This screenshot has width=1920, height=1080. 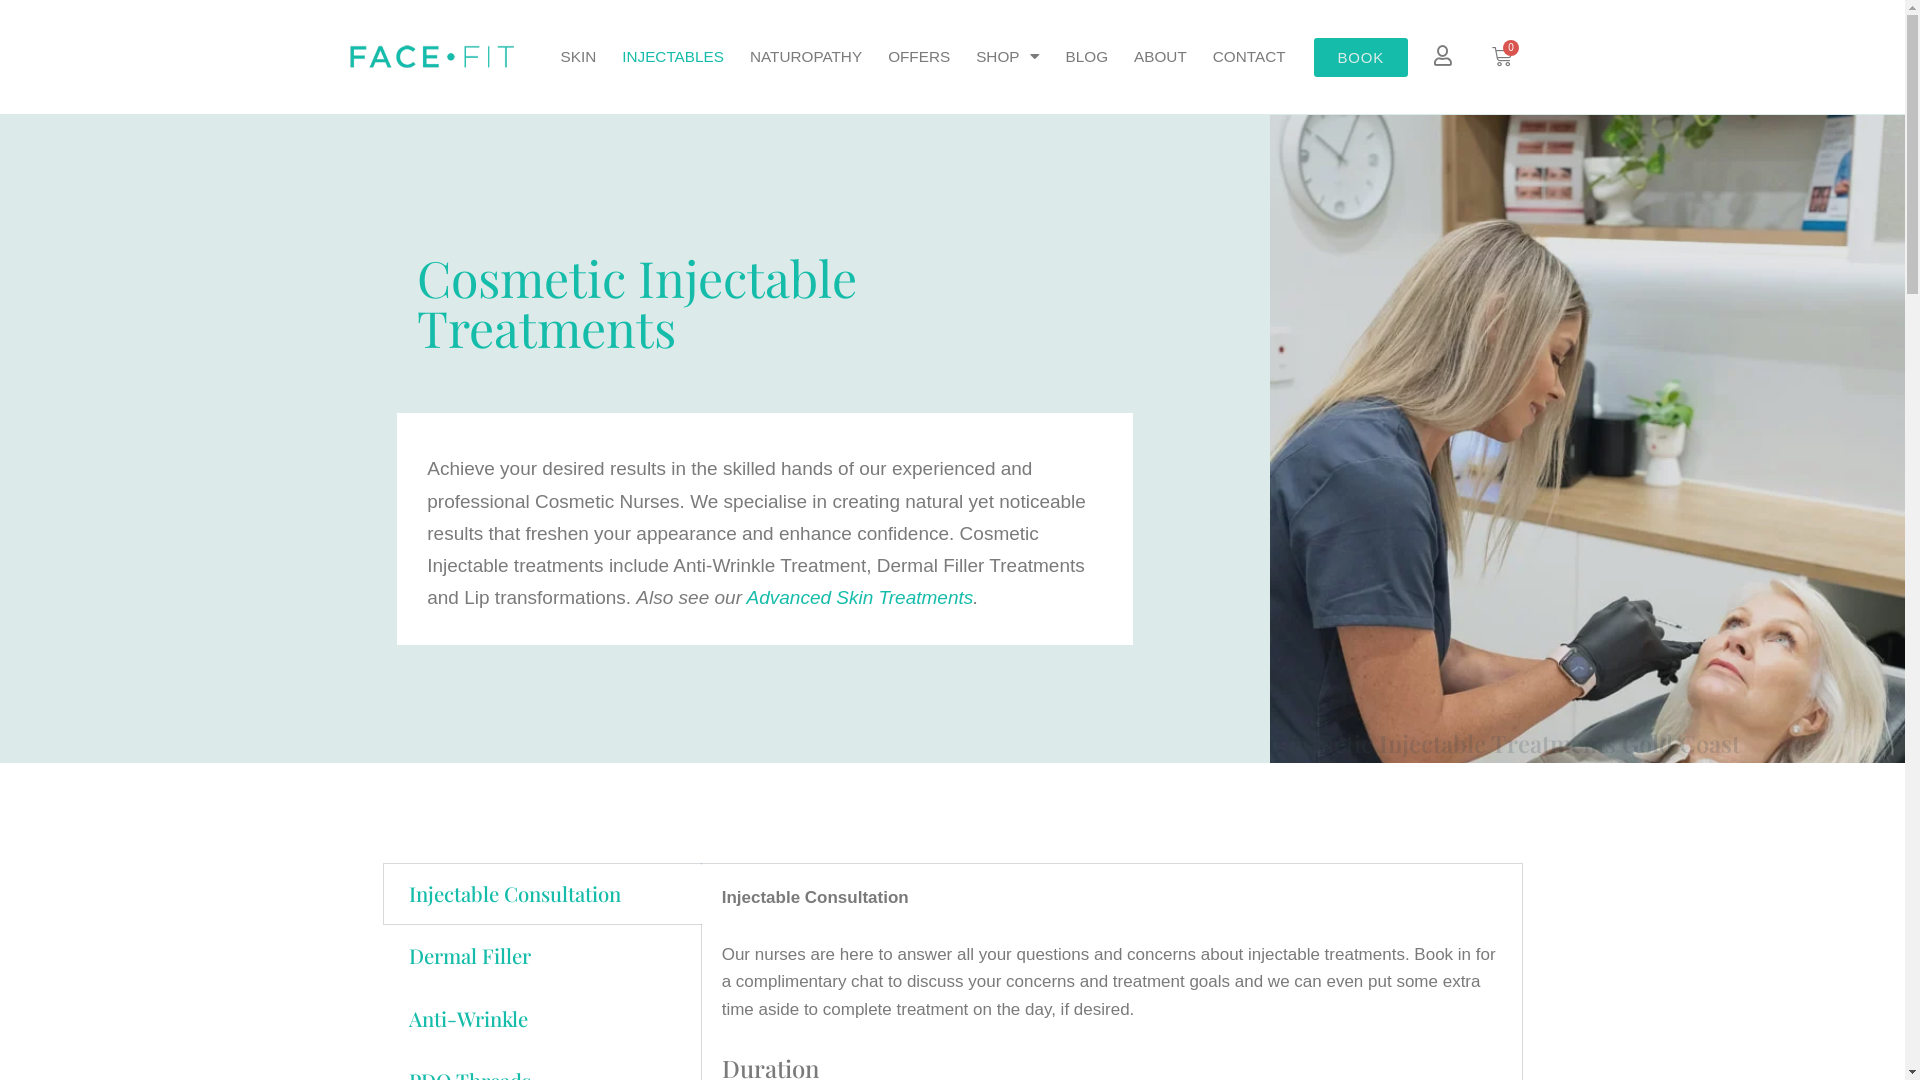 What do you see at coordinates (1362, 58) in the screenshot?
I see `BOOK` at bounding box center [1362, 58].